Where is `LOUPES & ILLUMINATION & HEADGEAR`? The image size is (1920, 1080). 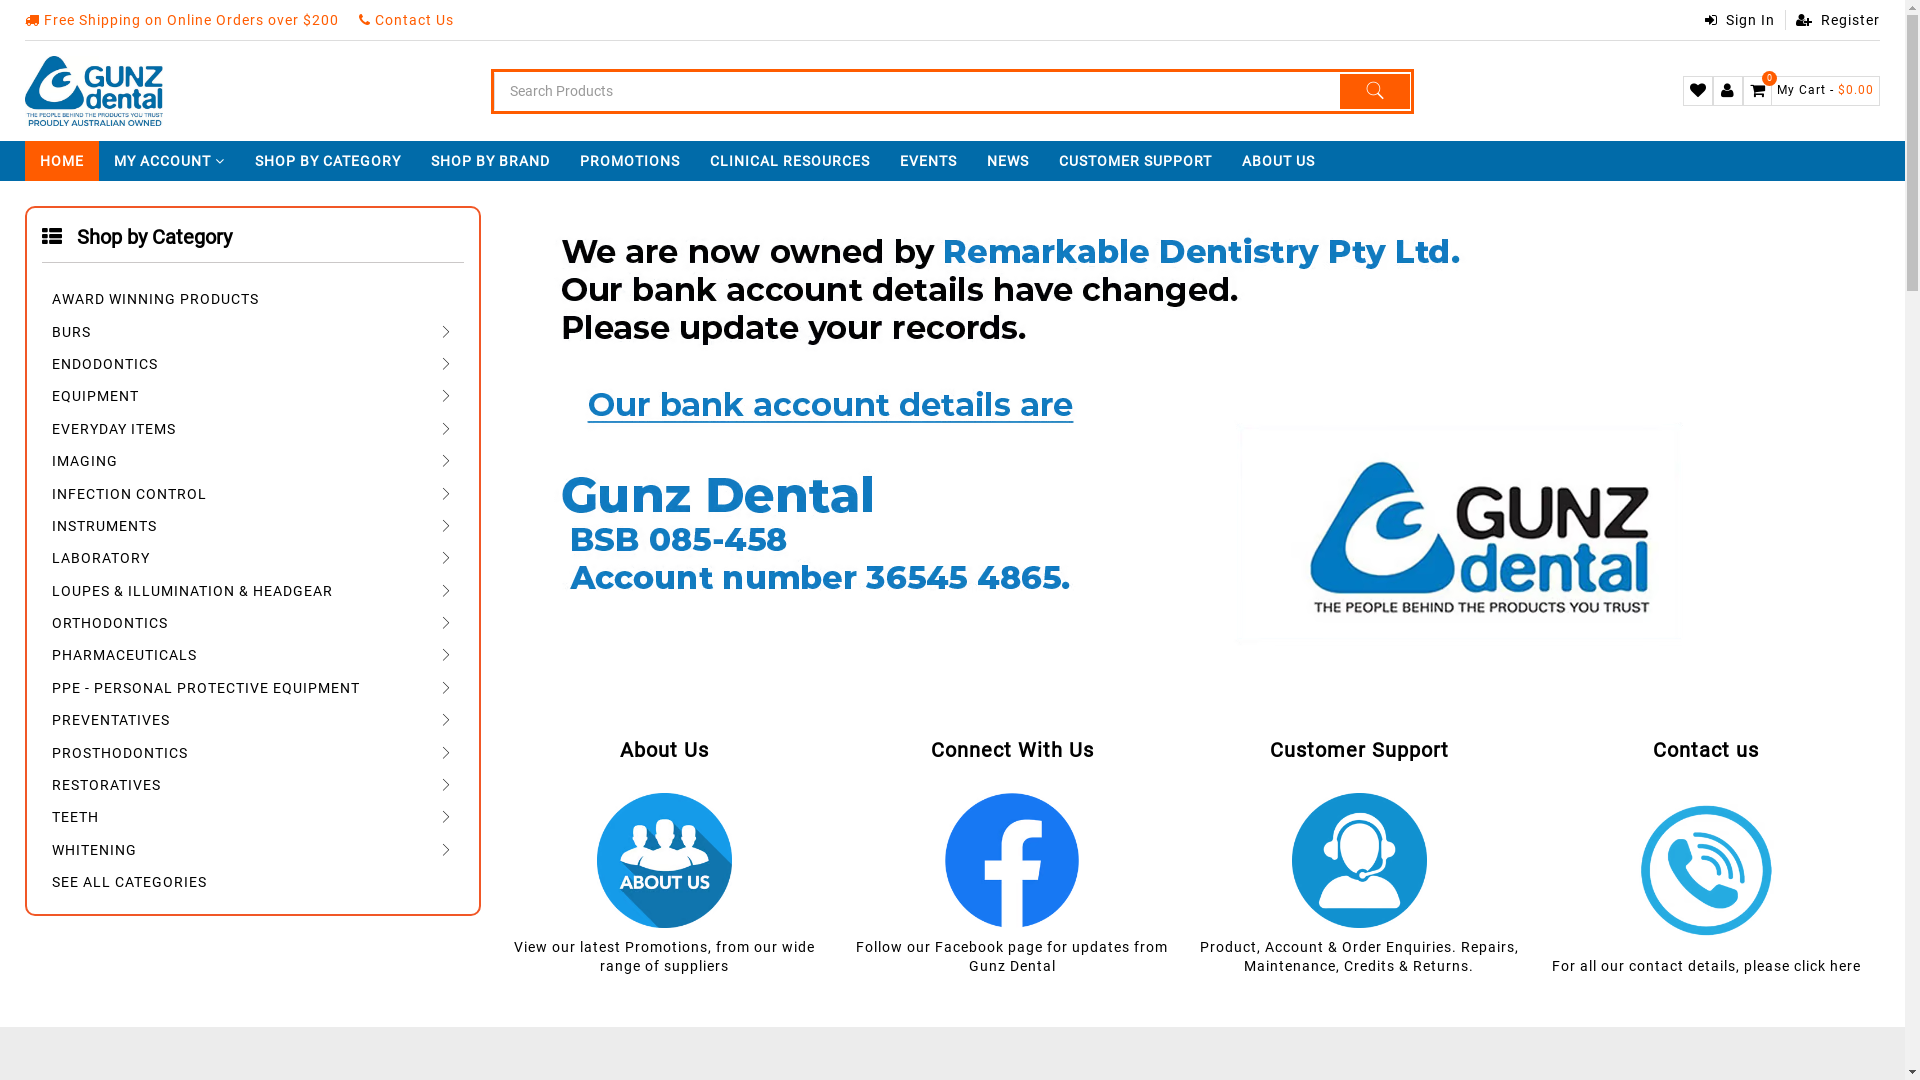 LOUPES & ILLUMINATION & HEADGEAR is located at coordinates (253, 590).